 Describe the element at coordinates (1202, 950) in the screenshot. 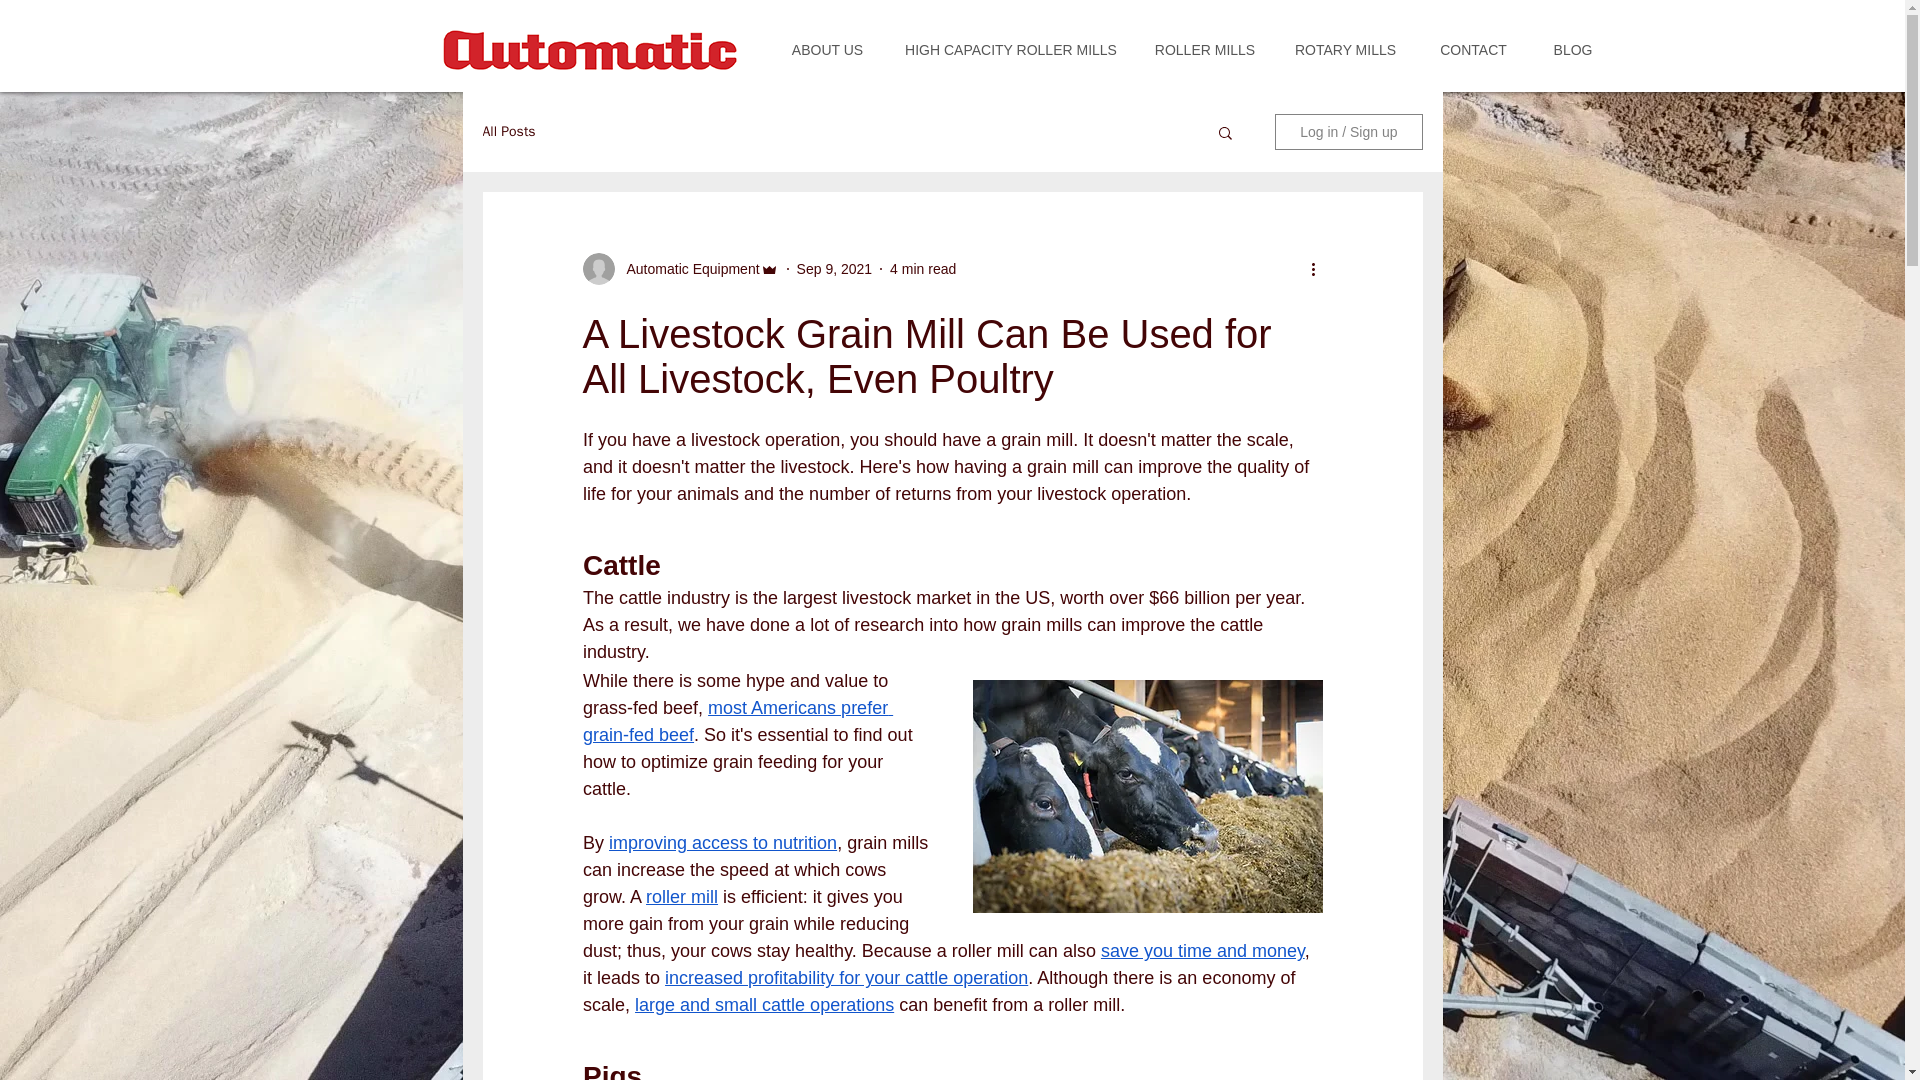

I see `save you time and money` at that location.